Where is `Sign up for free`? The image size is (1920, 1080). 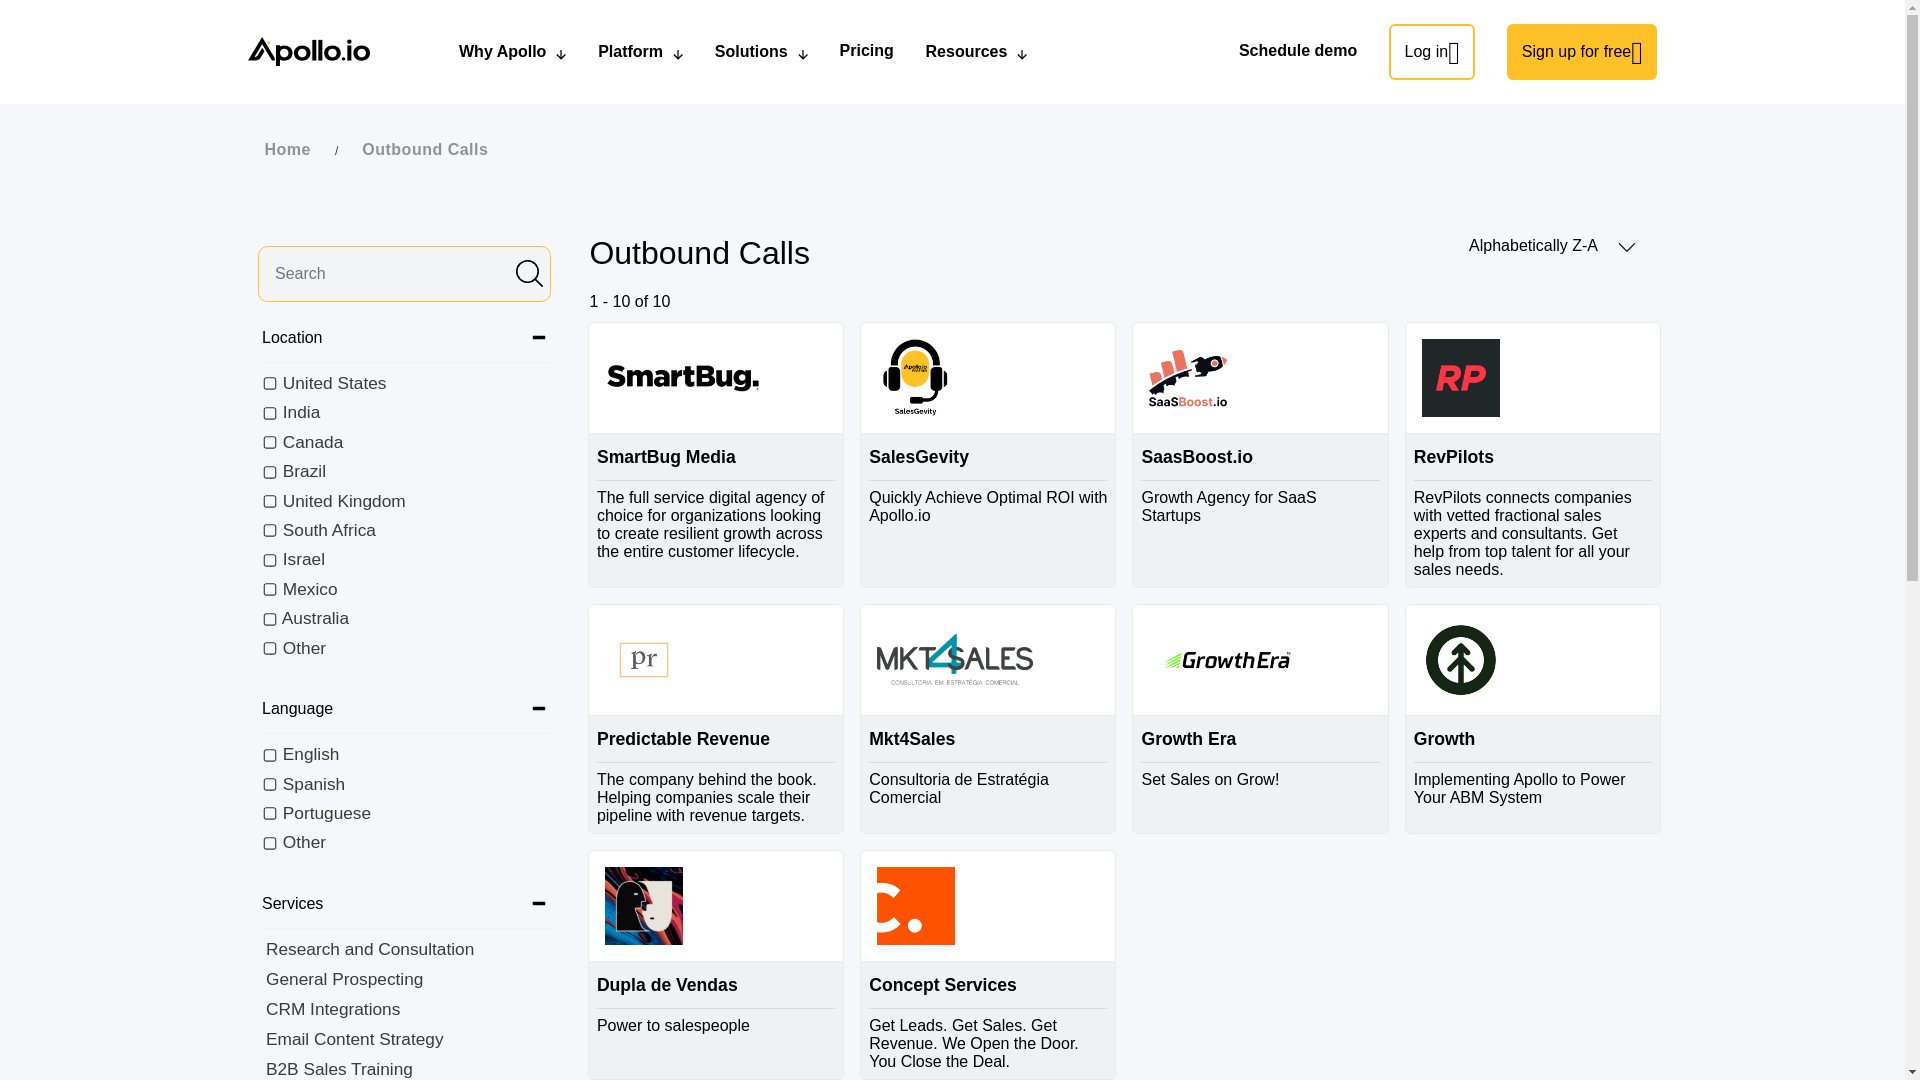 Sign up for free is located at coordinates (1582, 51).